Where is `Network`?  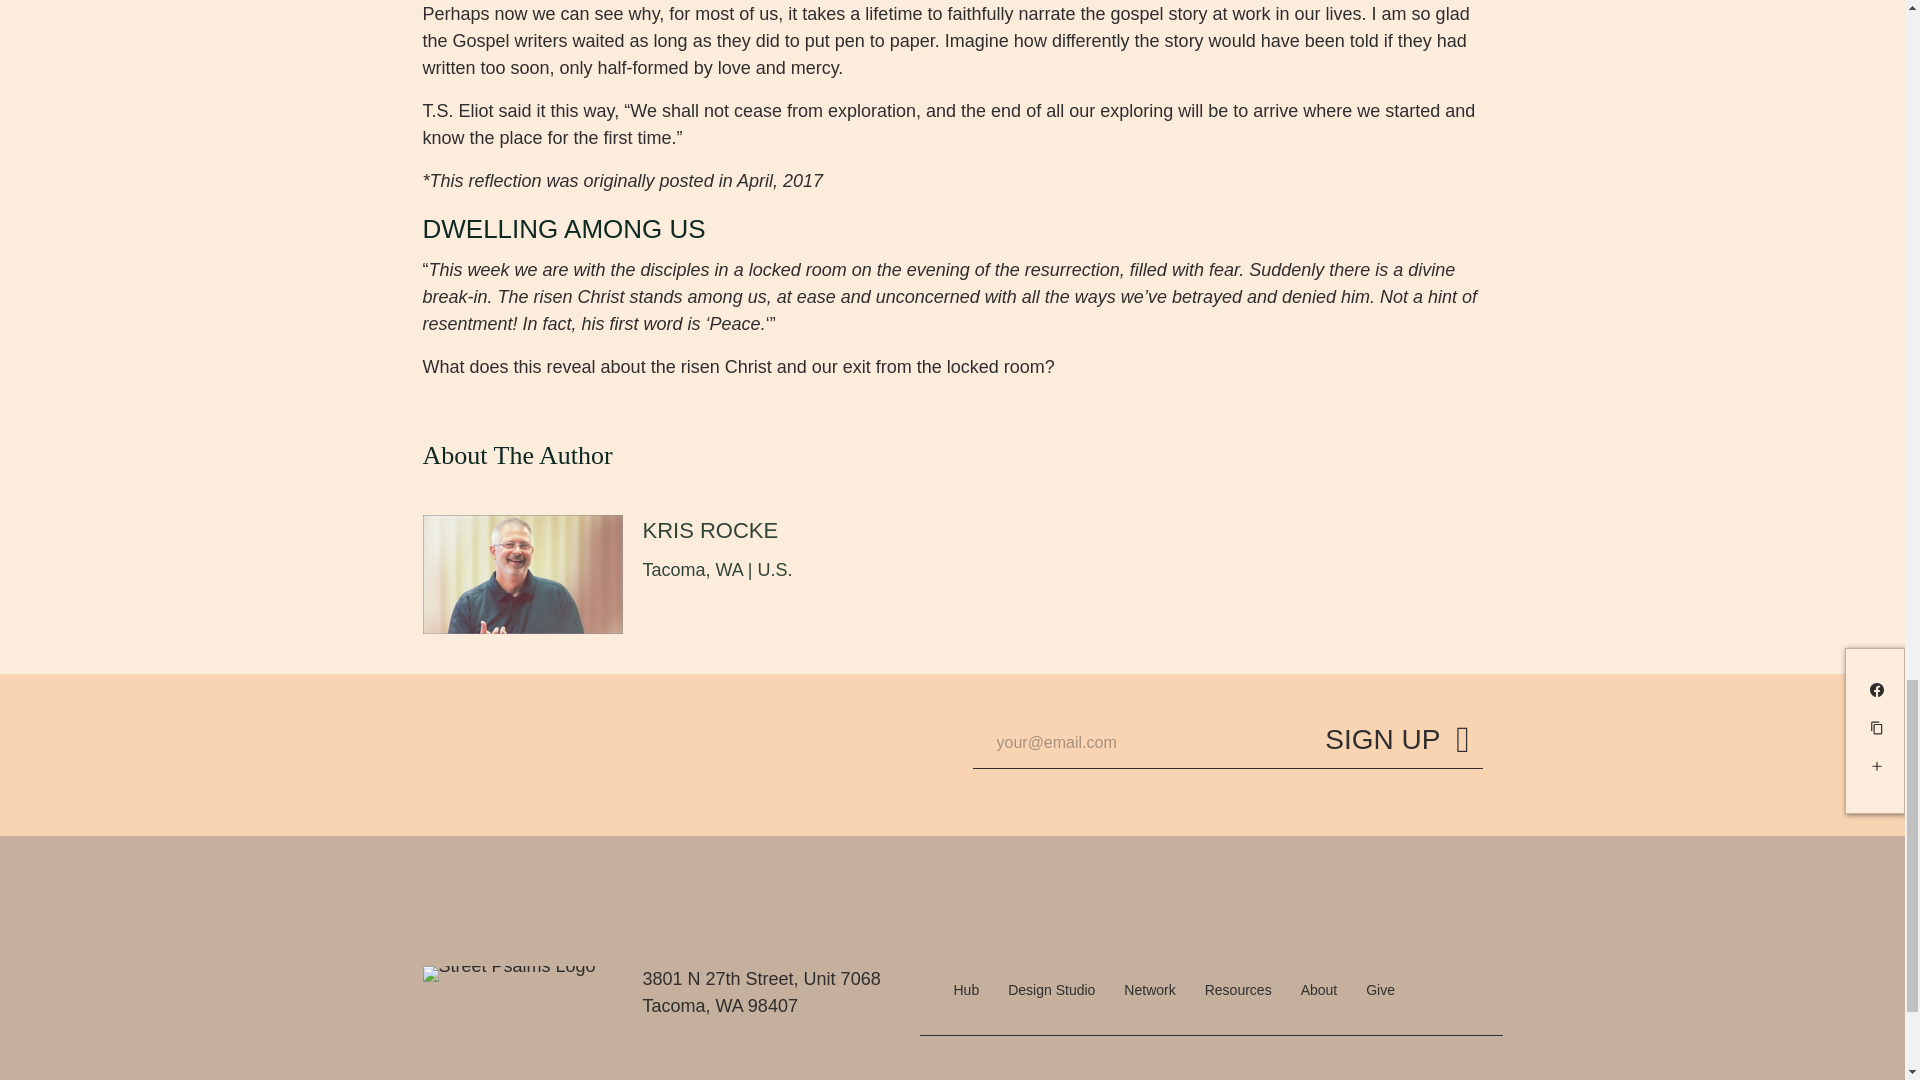
Network is located at coordinates (1148, 990).